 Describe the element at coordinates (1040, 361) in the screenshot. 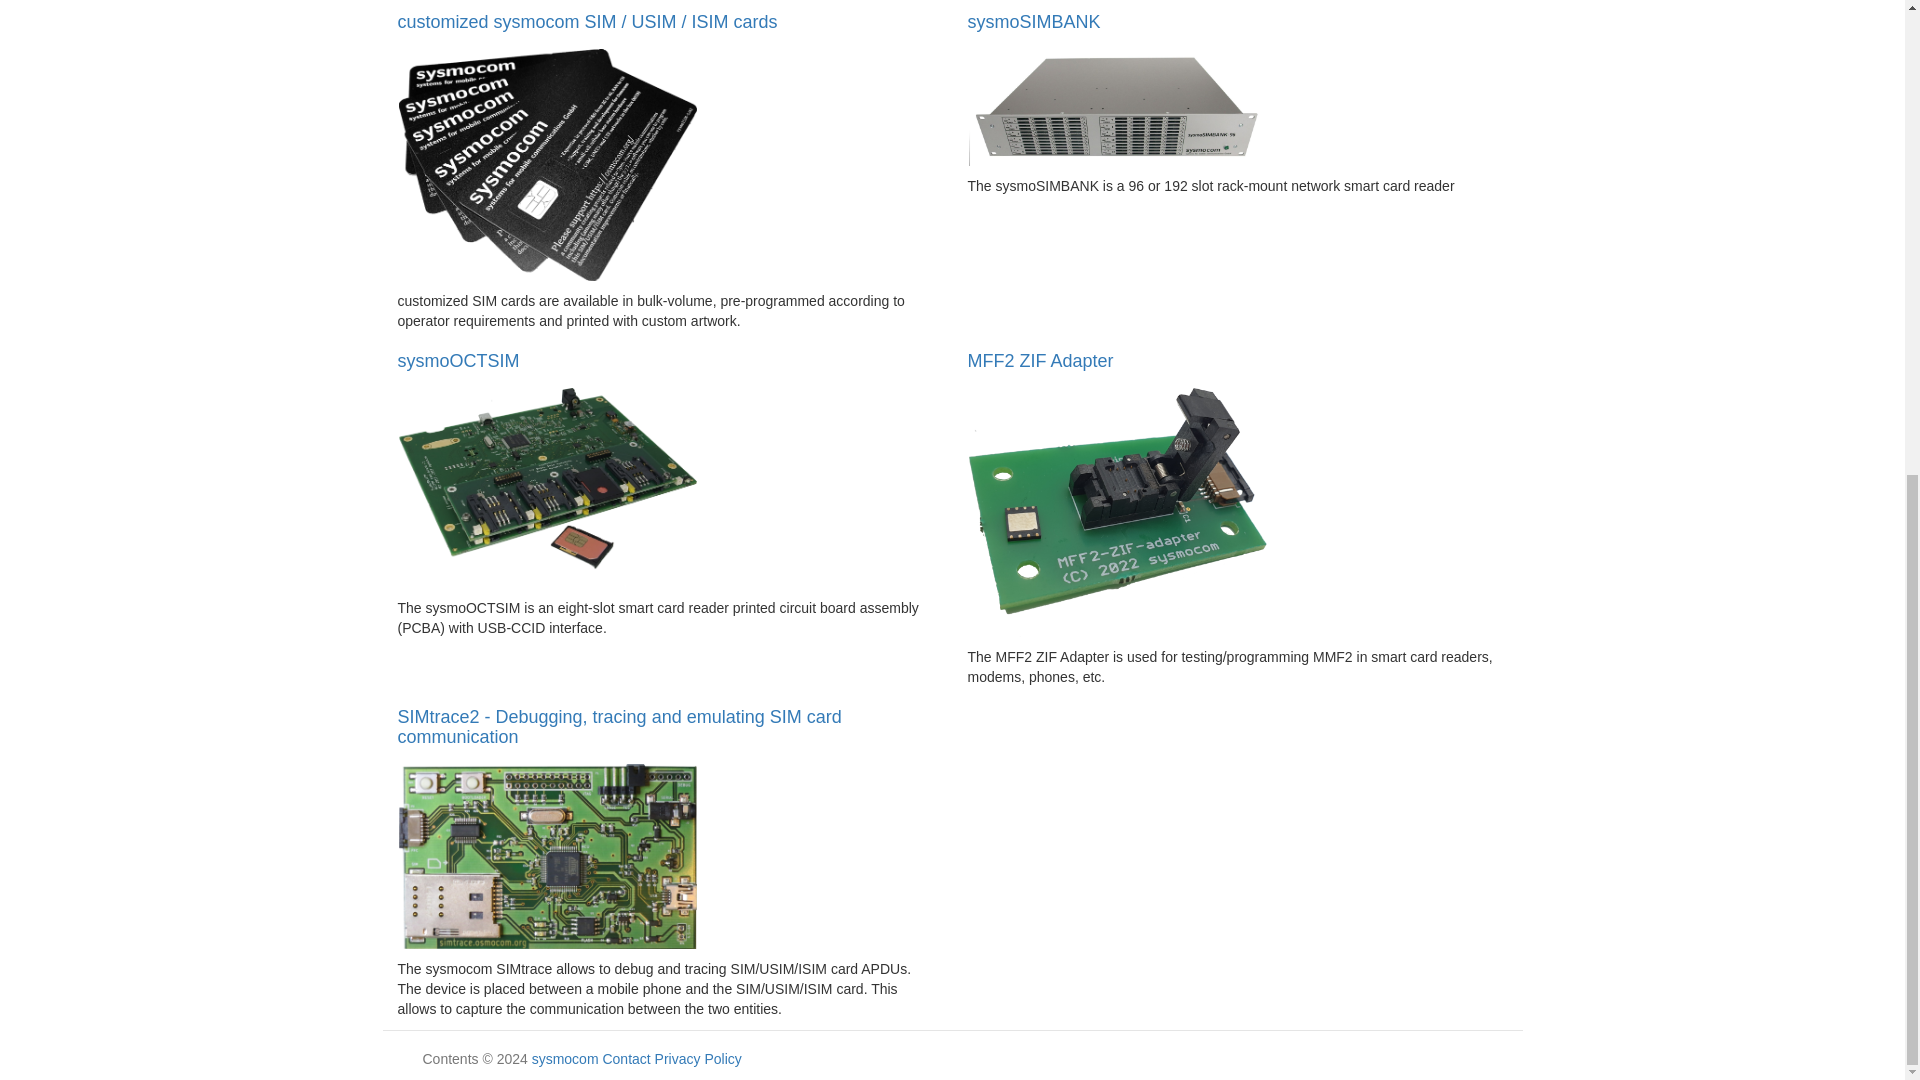

I see `MFF2 ZIF Adapter` at that location.